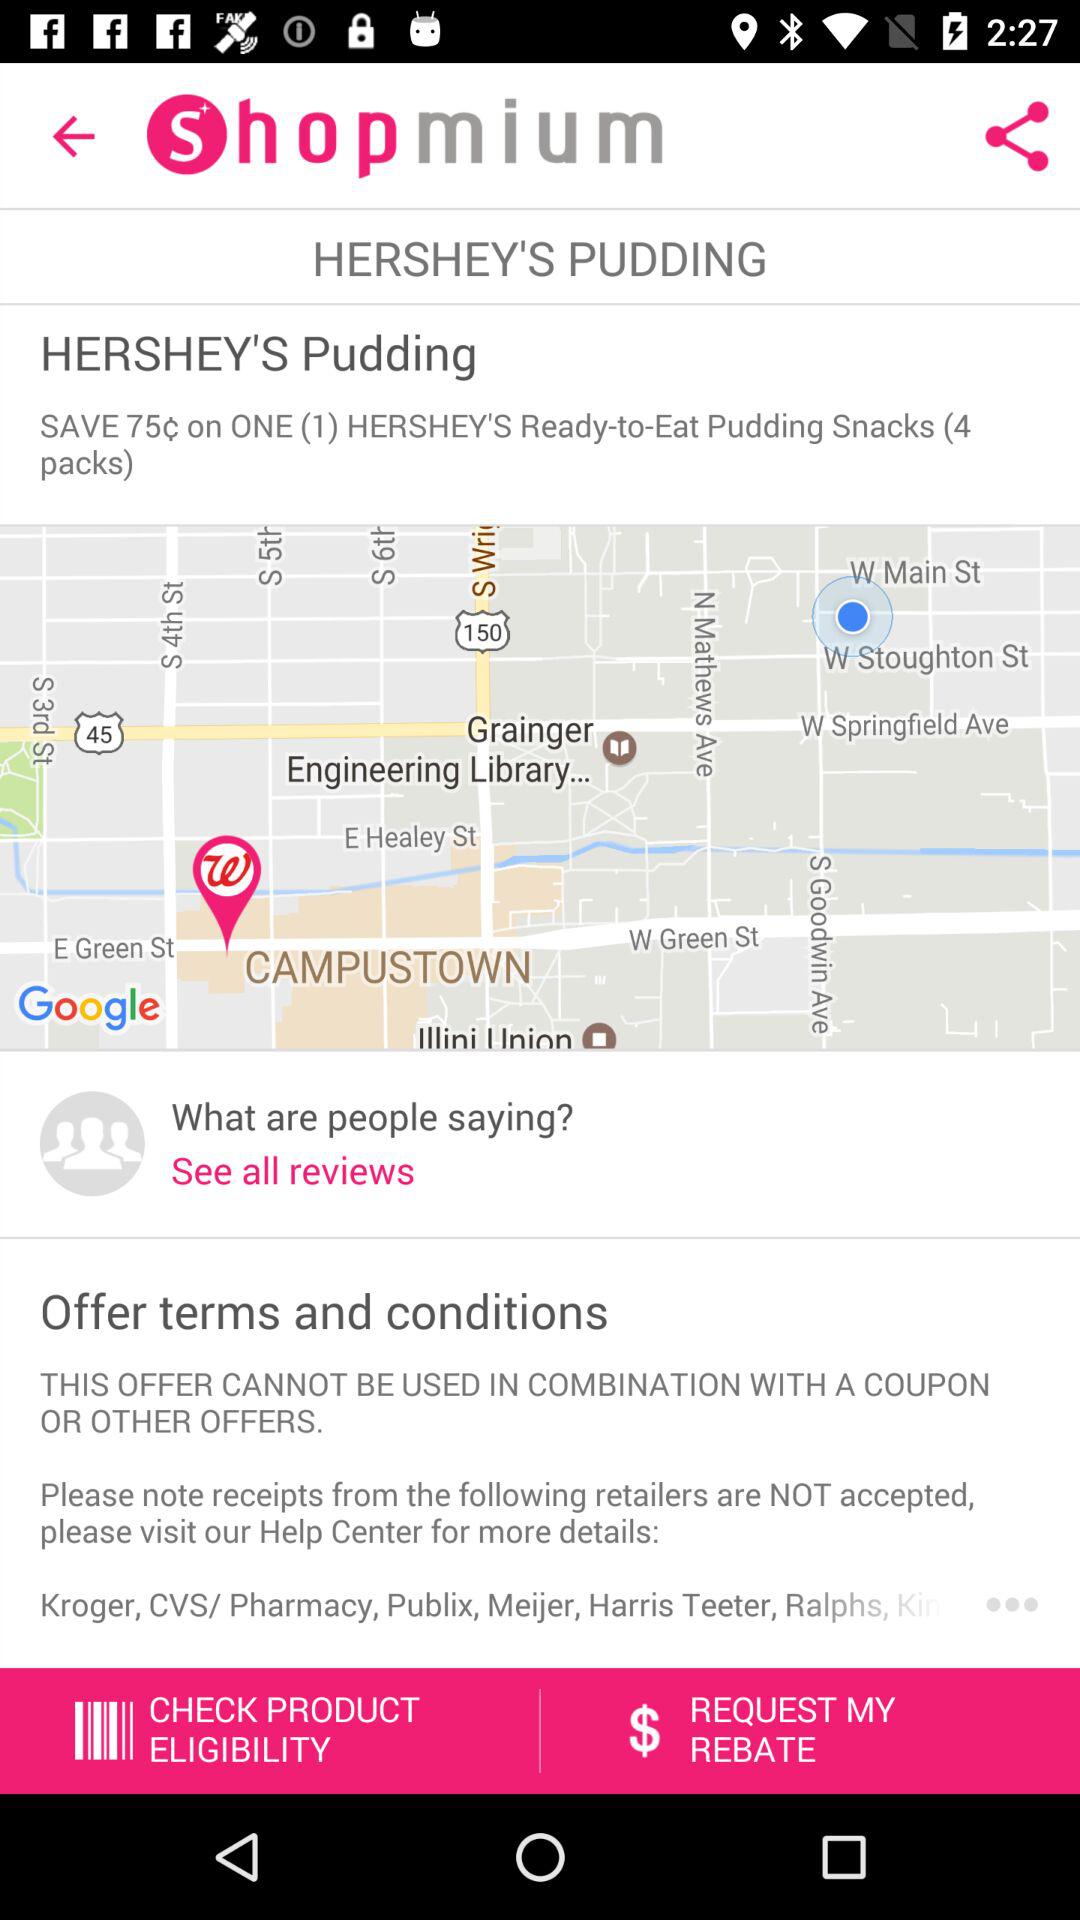  What do you see at coordinates (1016, 136) in the screenshot?
I see `launch item above hershey's pudding item` at bounding box center [1016, 136].